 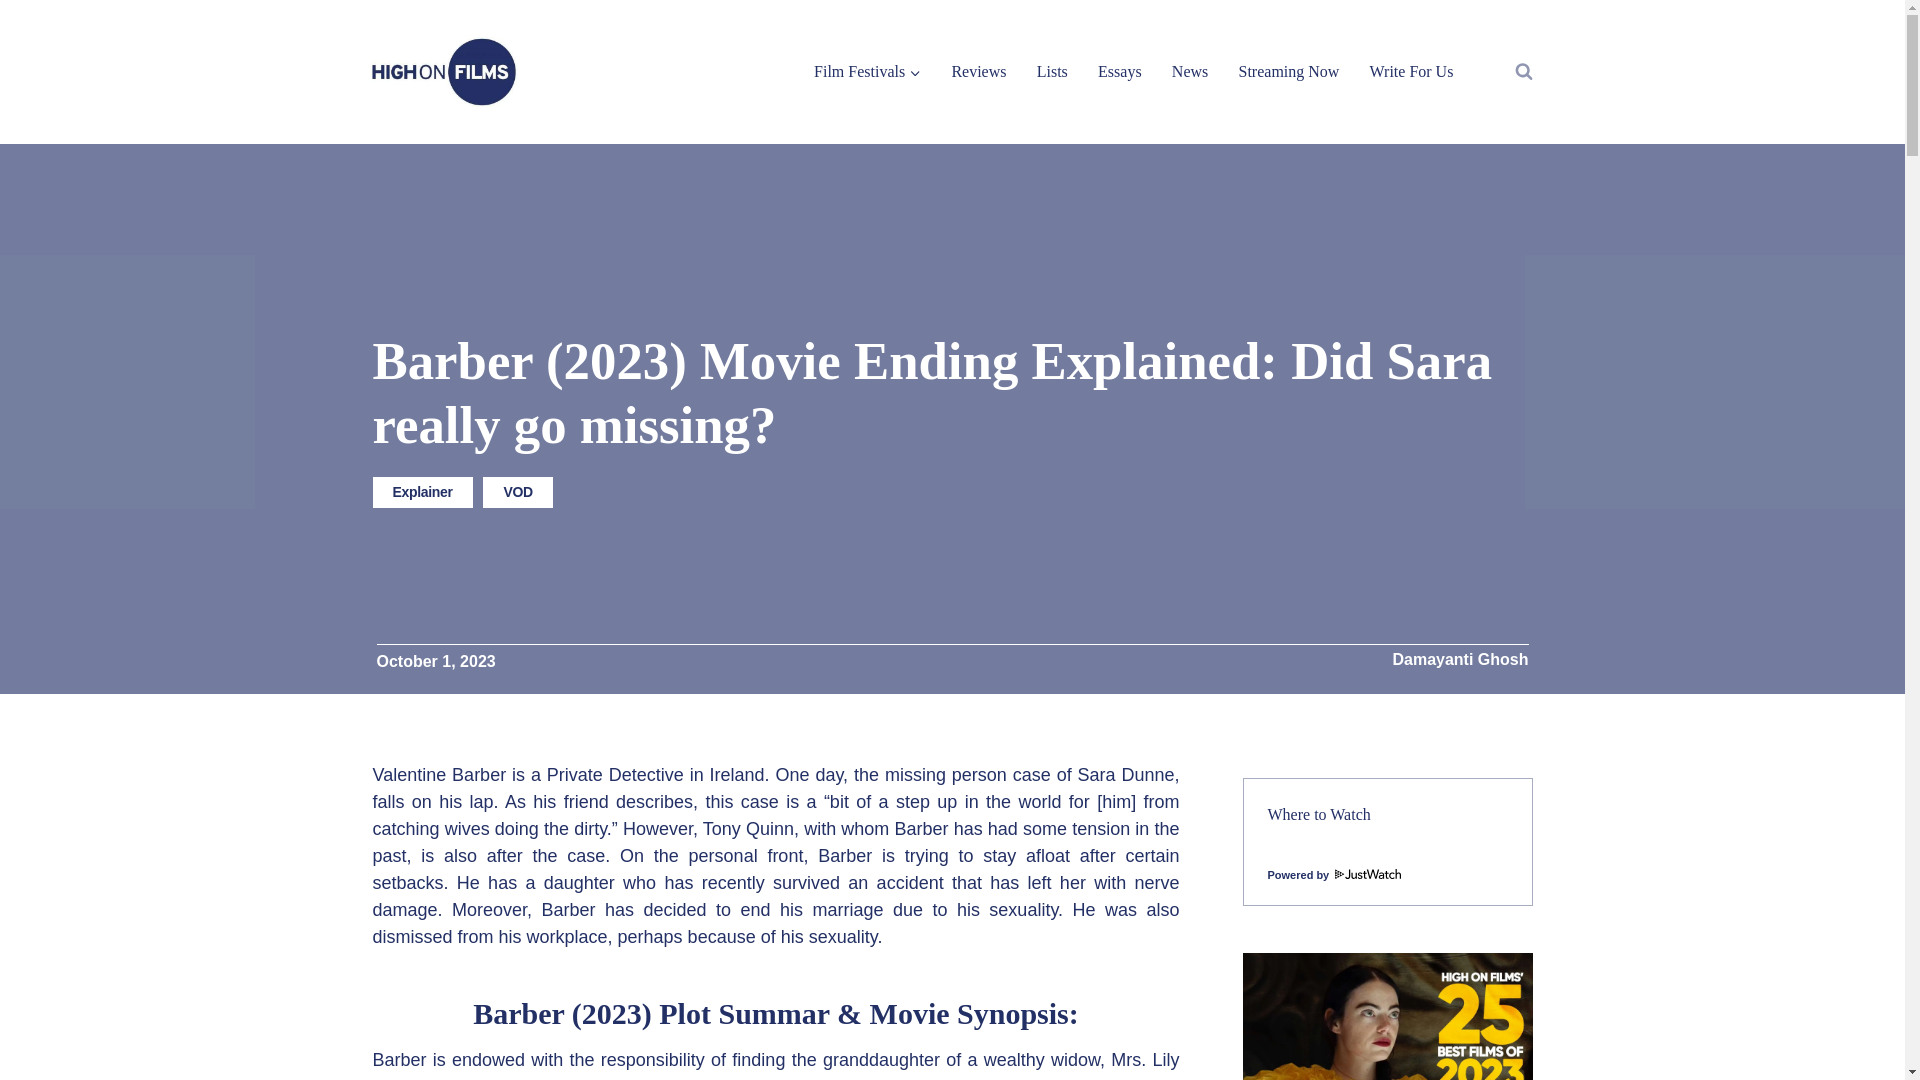 What do you see at coordinates (1052, 70) in the screenshot?
I see `Lists` at bounding box center [1052, 70].